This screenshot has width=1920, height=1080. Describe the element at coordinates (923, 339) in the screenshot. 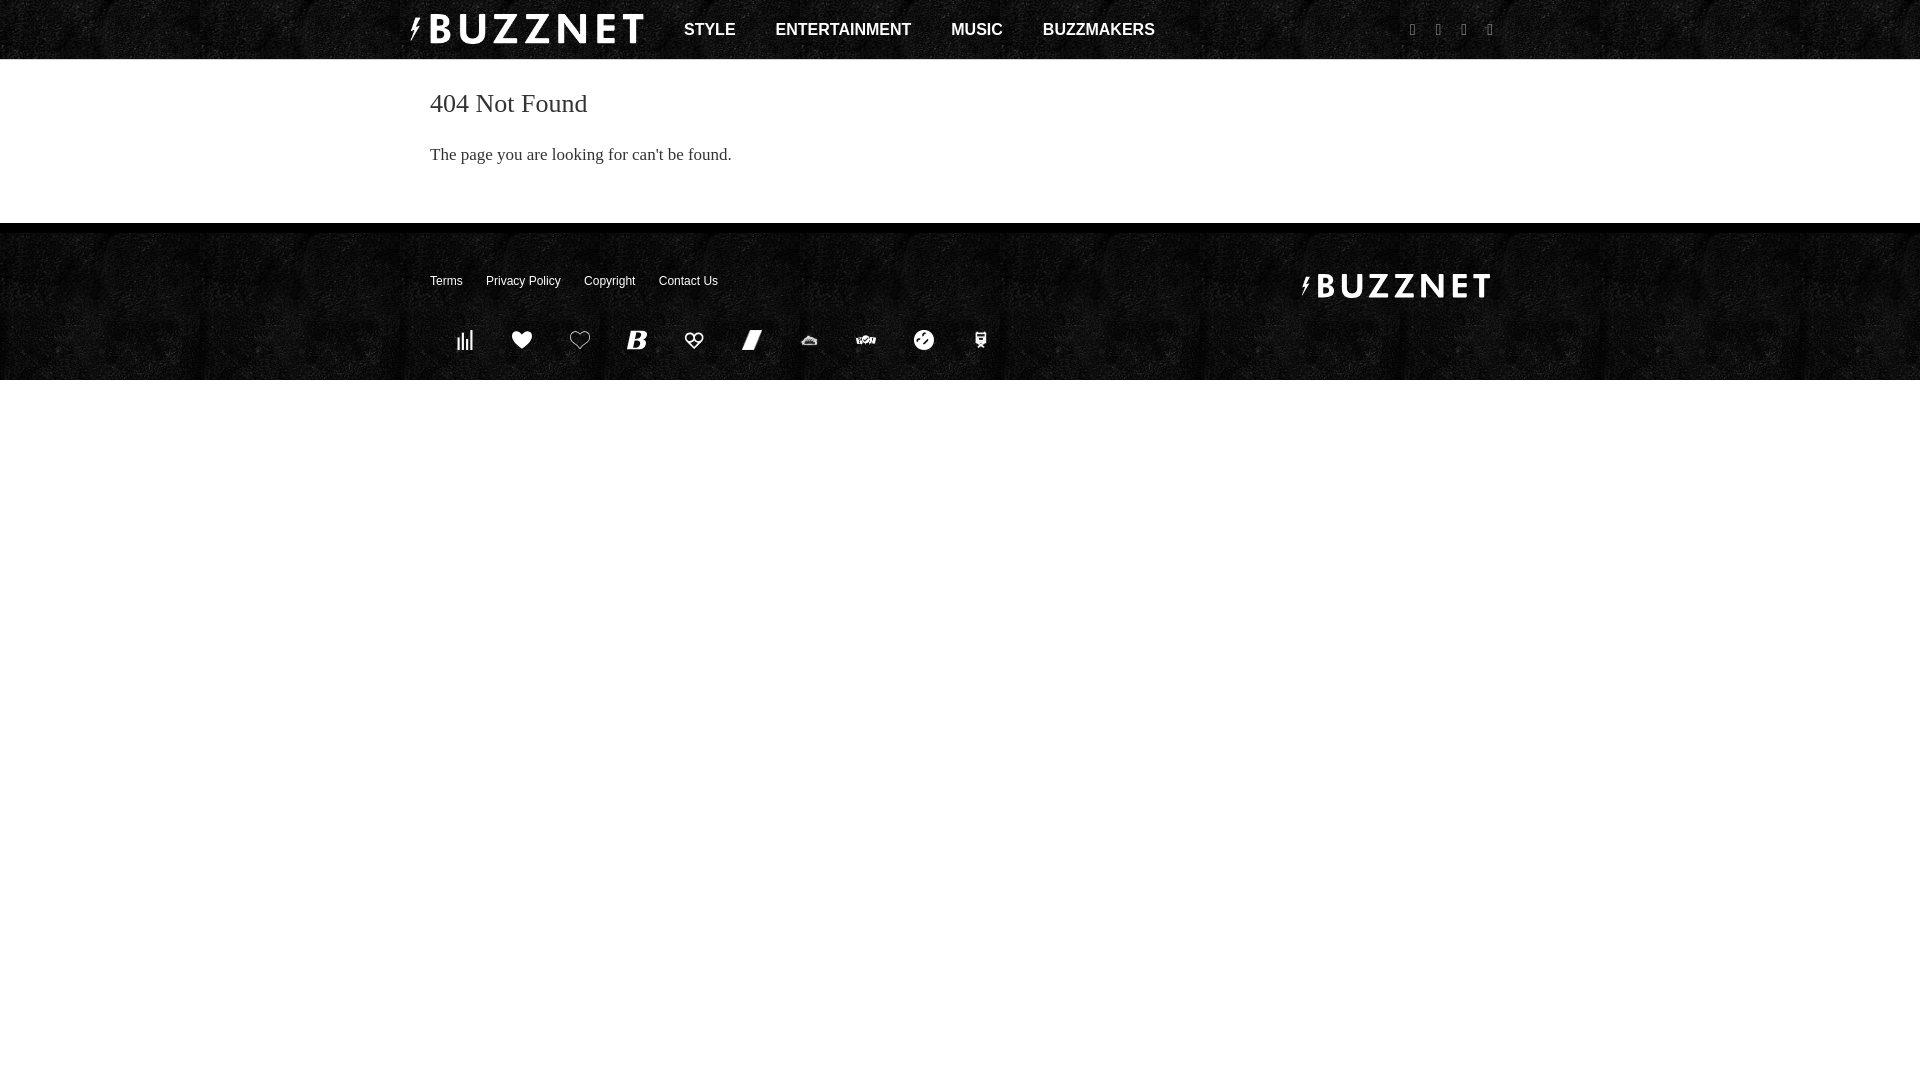

I see `Daily Funny` at that location.